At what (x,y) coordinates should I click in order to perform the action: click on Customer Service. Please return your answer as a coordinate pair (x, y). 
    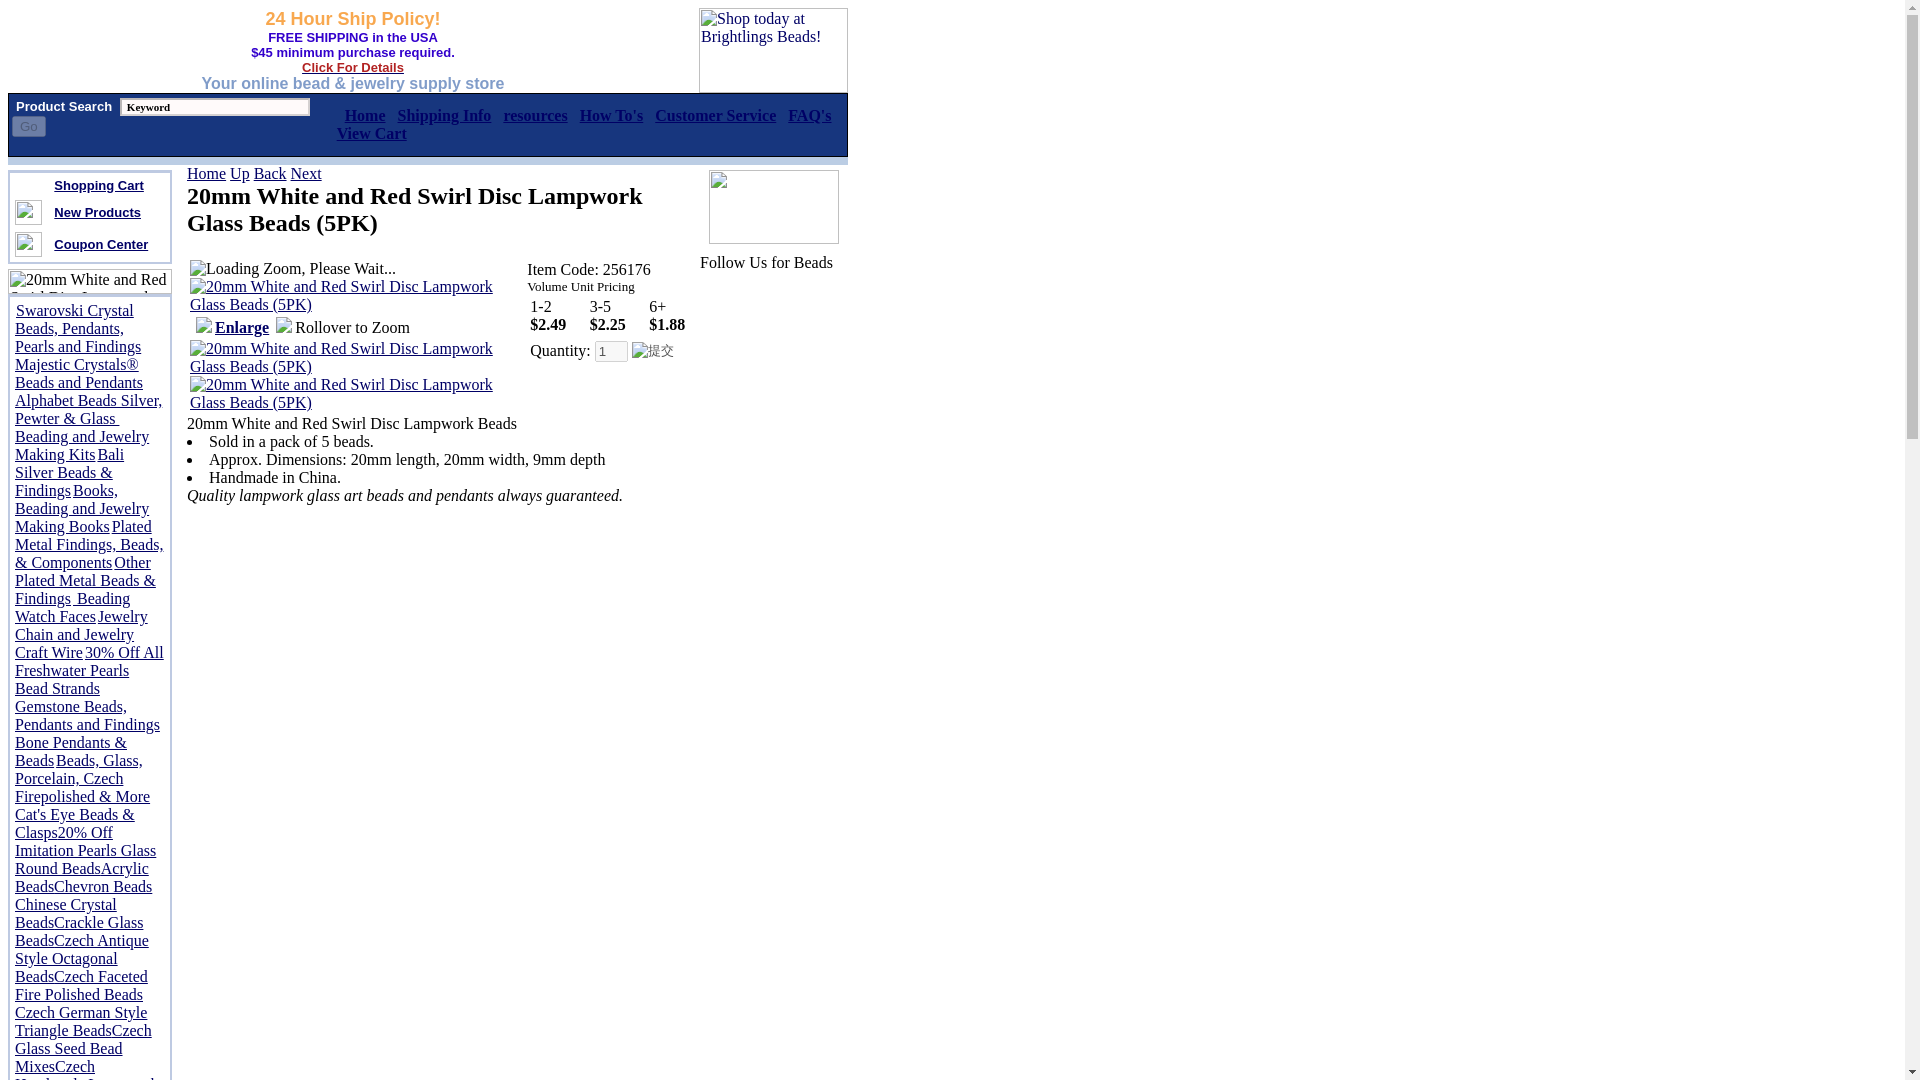
    Looking at the image, I should click on (714, 115).